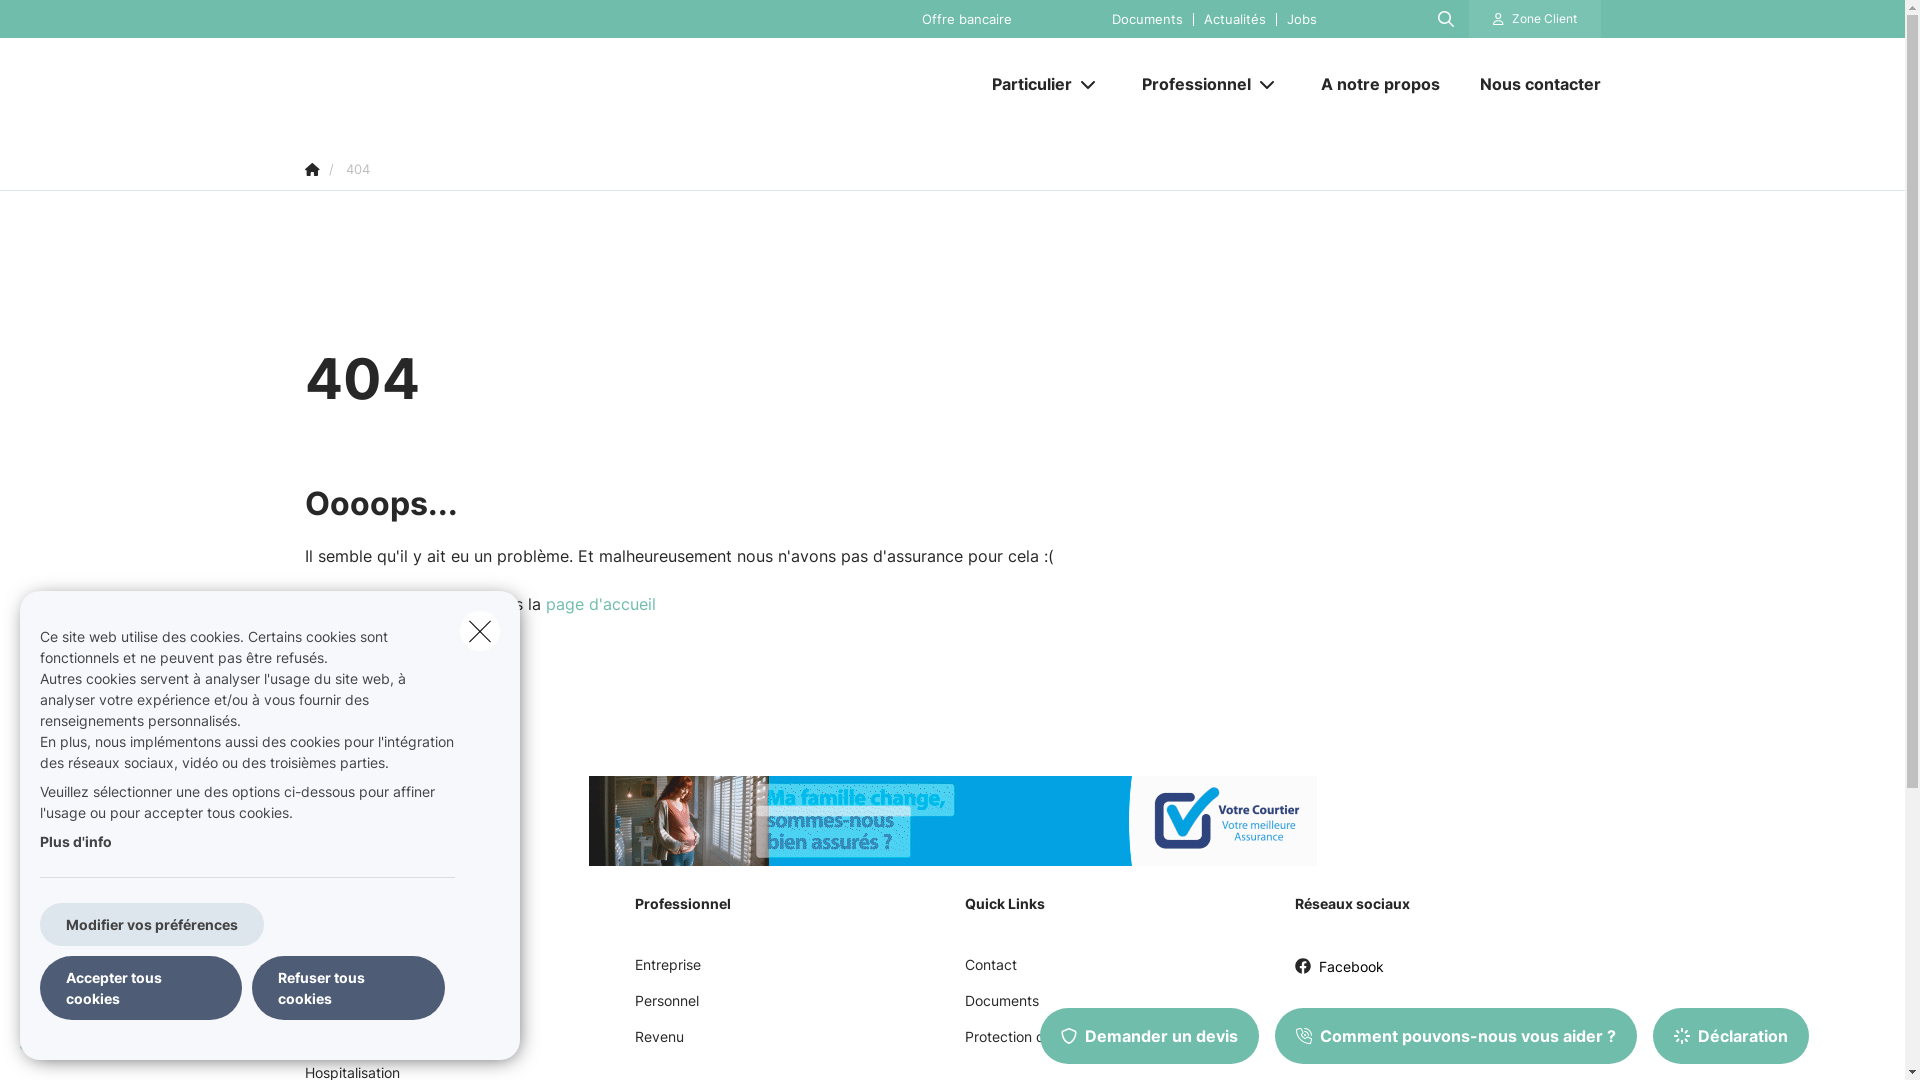 This screenshot has height=1080, width=1920. What do you see at coordinates (1189, 84) in the screenshot?
I see `Professionnel` at bounding box center [1189, 84].